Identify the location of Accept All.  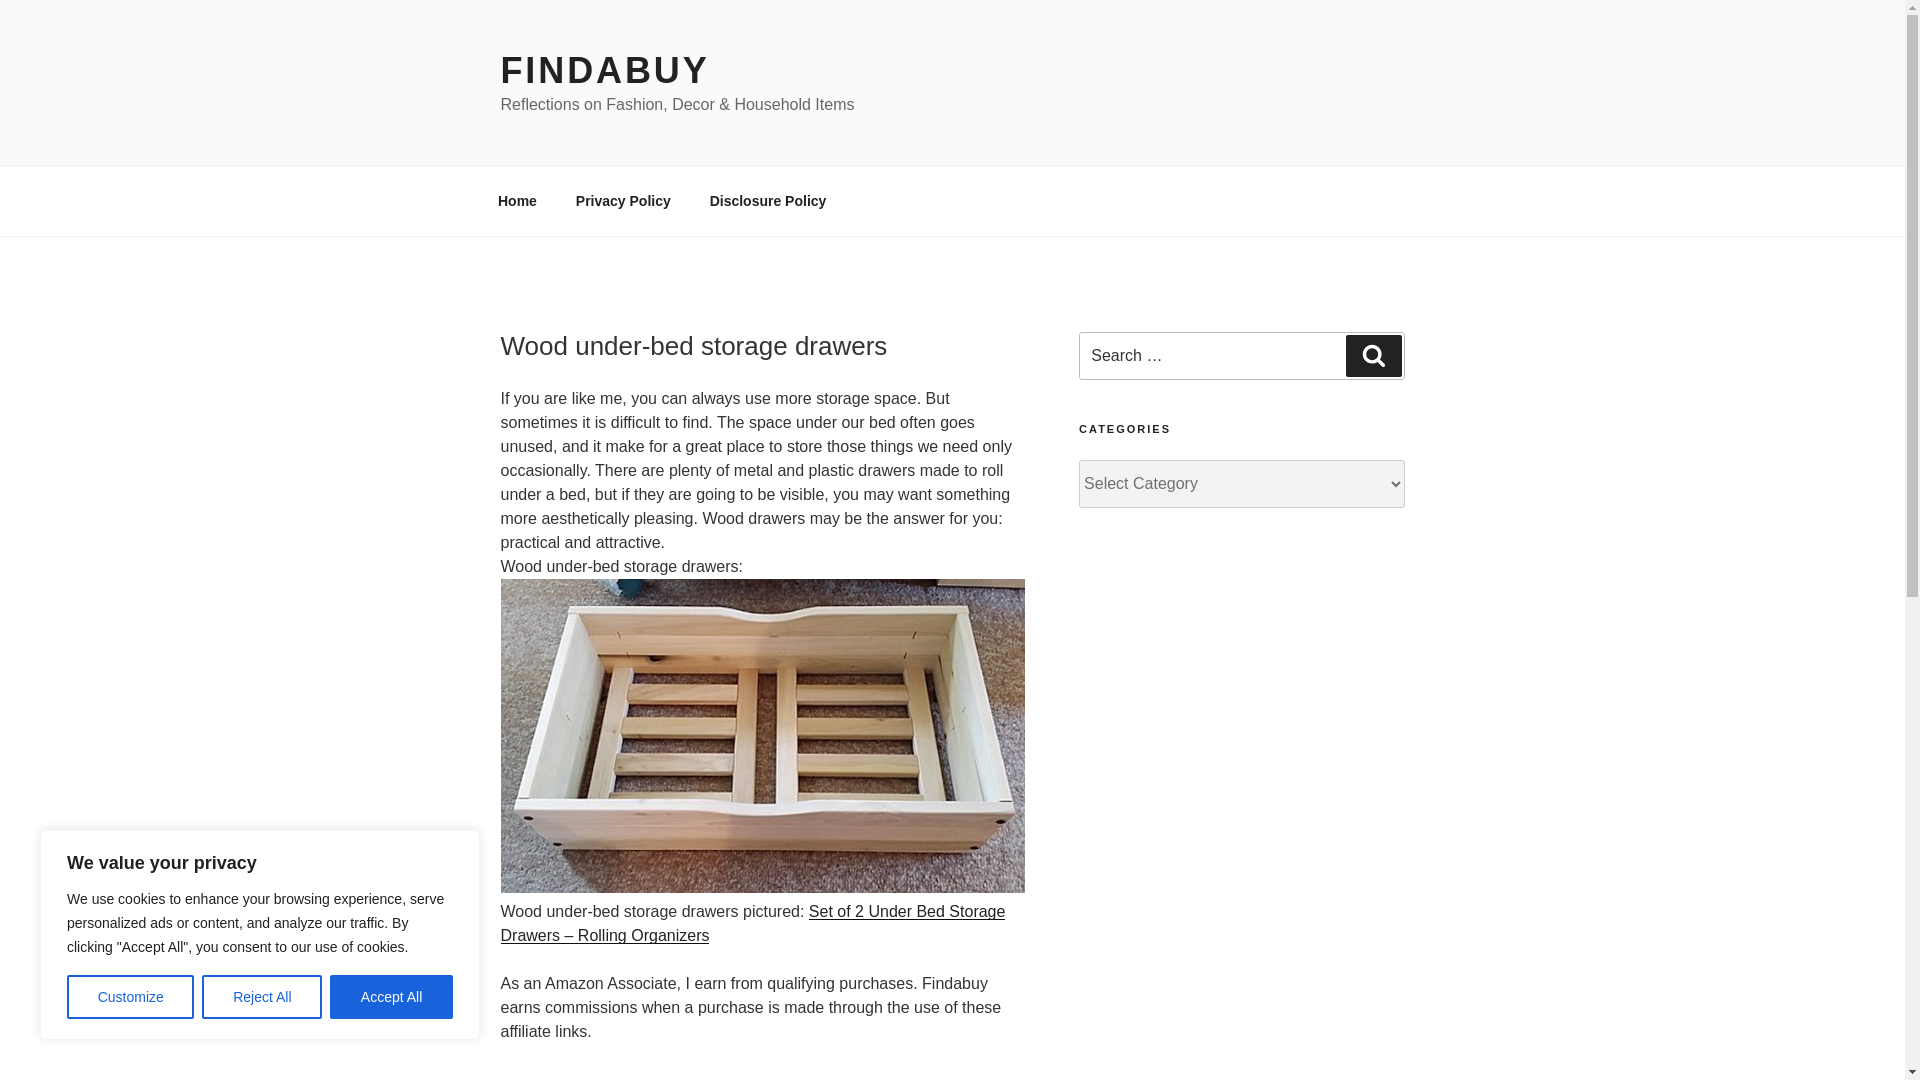
(392, 997).